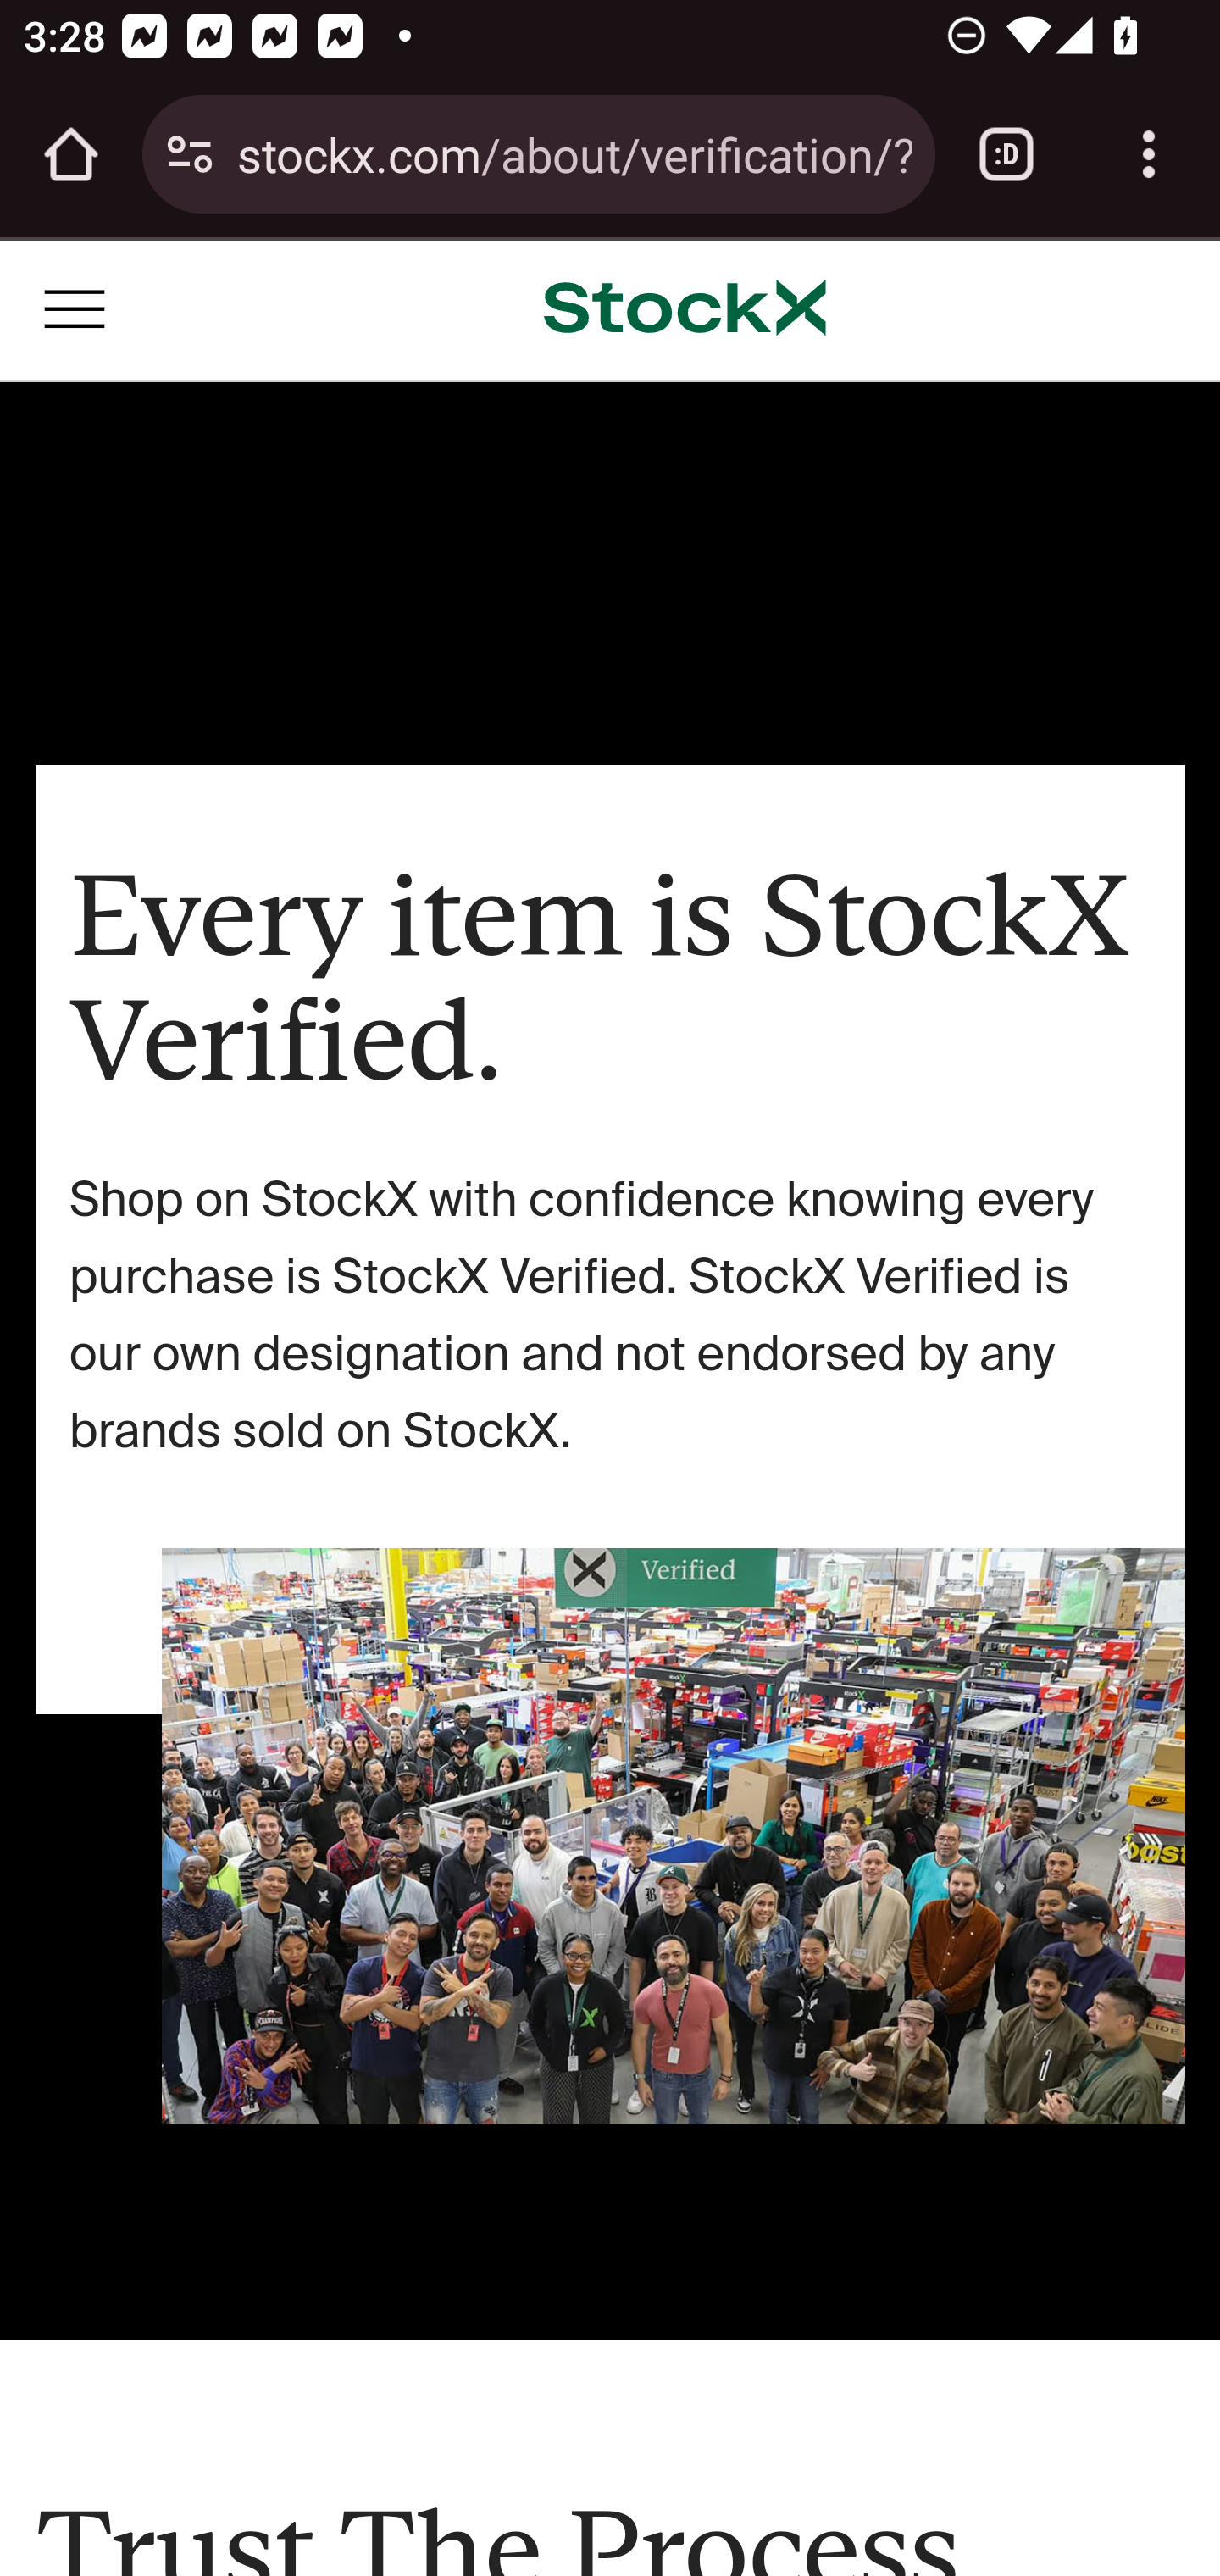  What do you see at coordinates (1149, 154) in the screenshot?
I see `Customize and control Google Chrome` at bounding box center [1149, 154].